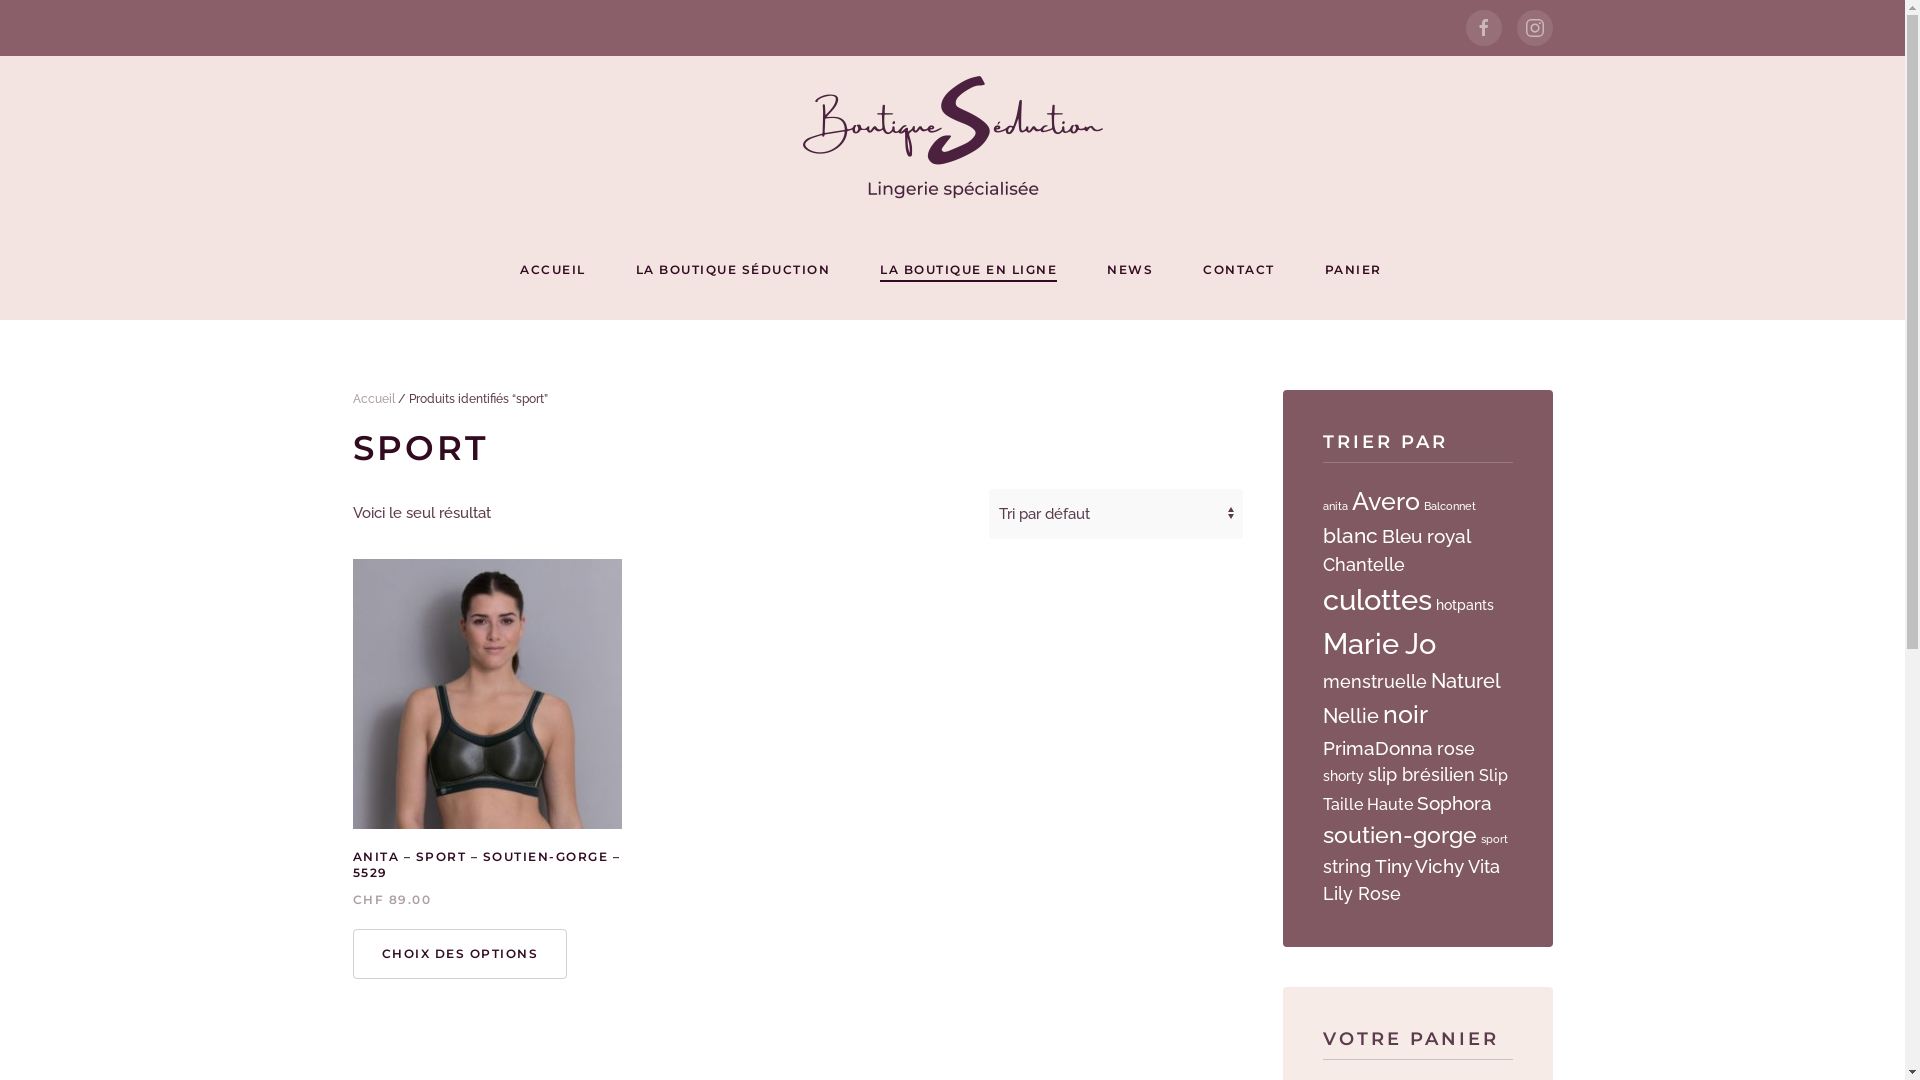 The image size is (1920, 1080). Describe the element at coordinates (1239, 270) in the screenshot. I see `CONTACT` at that location.